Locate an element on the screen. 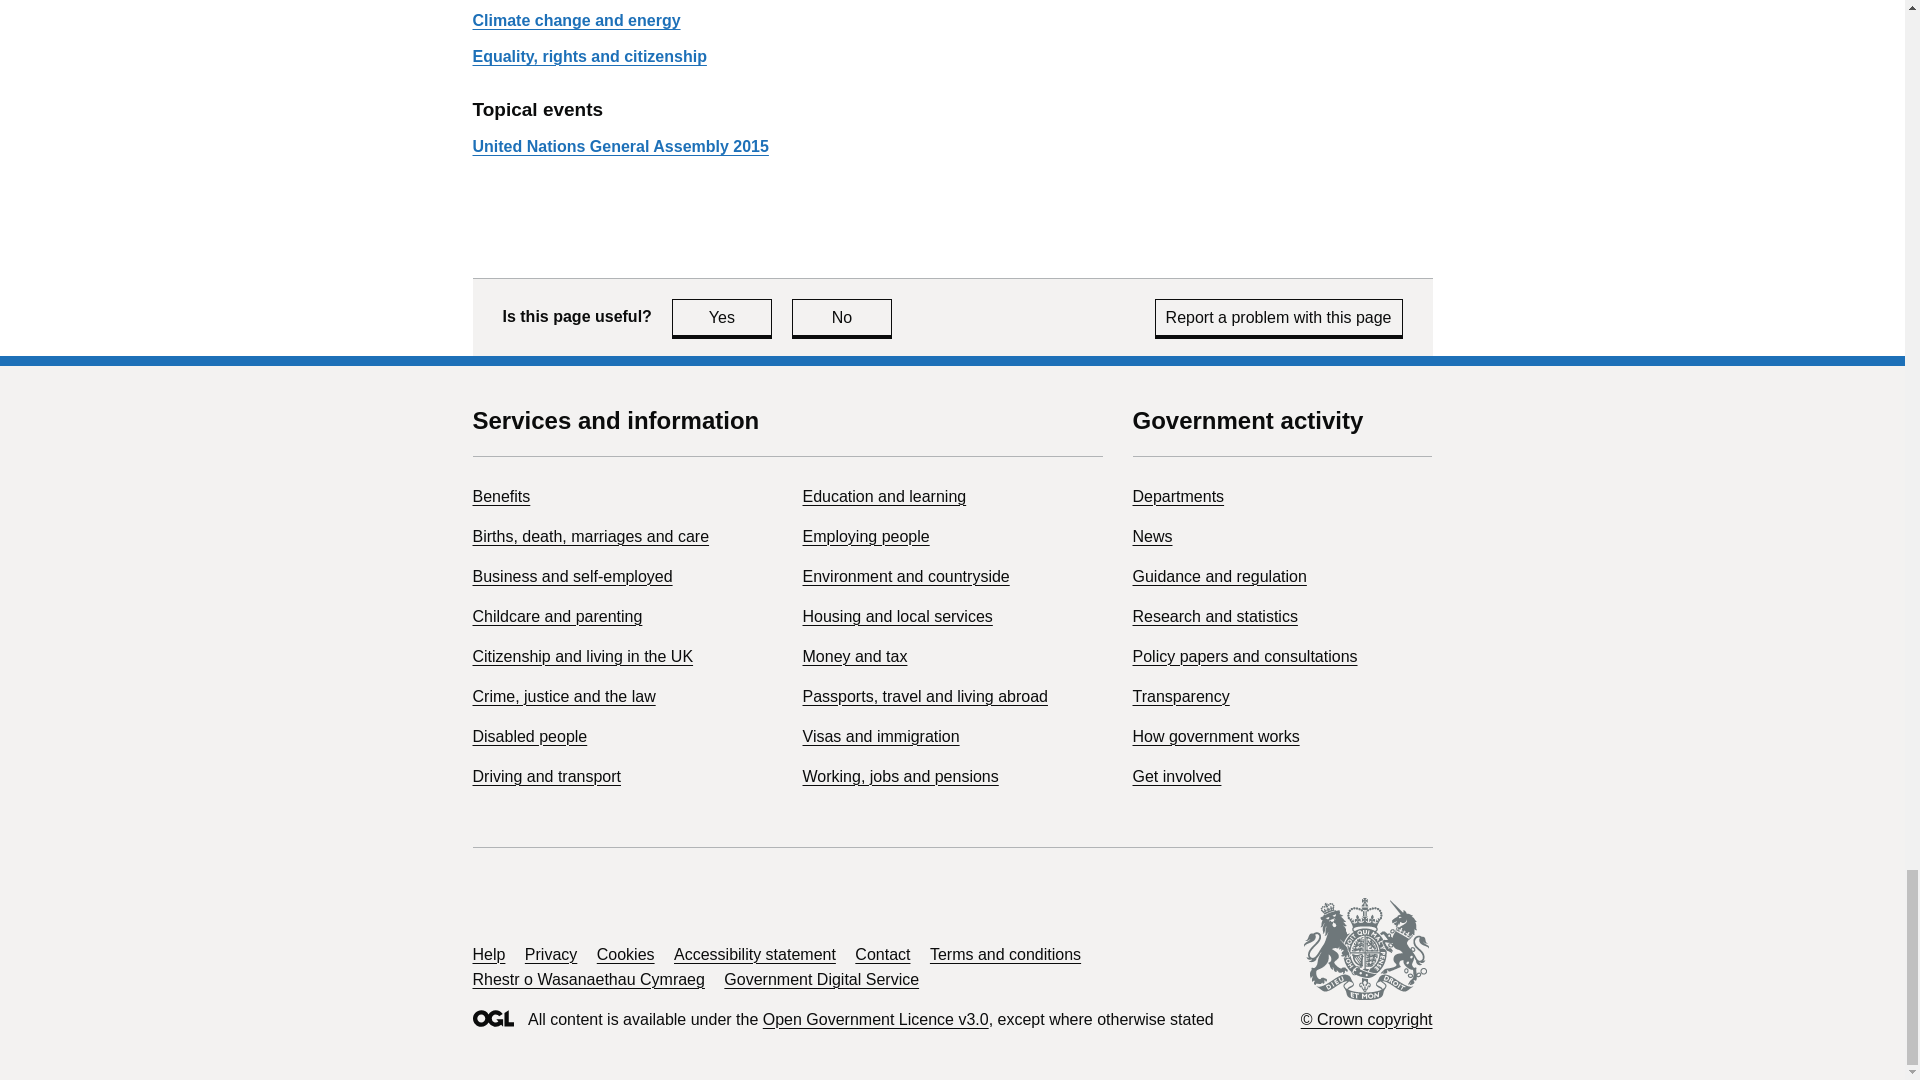 This screenshot has height=1080, width=1920. United Nations General Assembly 2015 is located at coordinates (900, 776).